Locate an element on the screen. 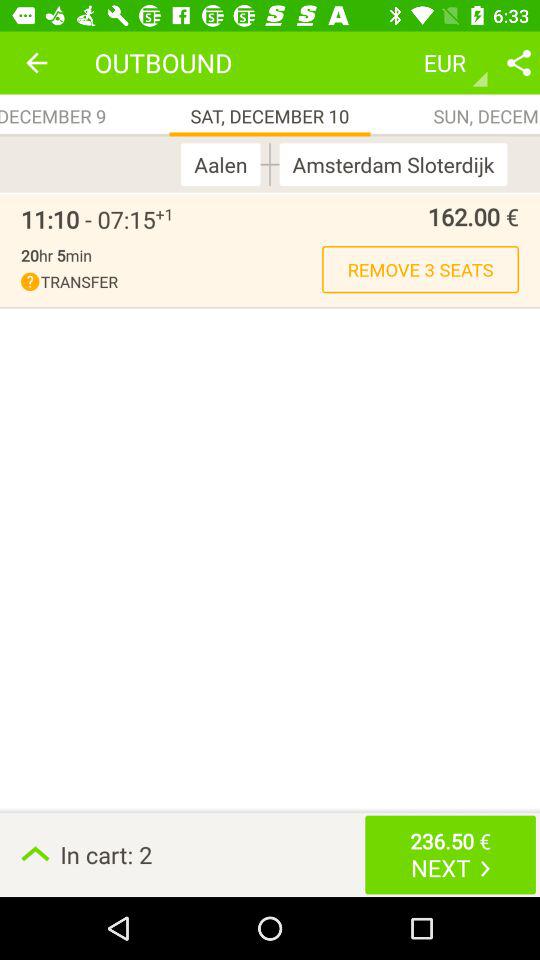  tap item next to amsterdam sloterdijk icon is located at coordinates (270, 164).